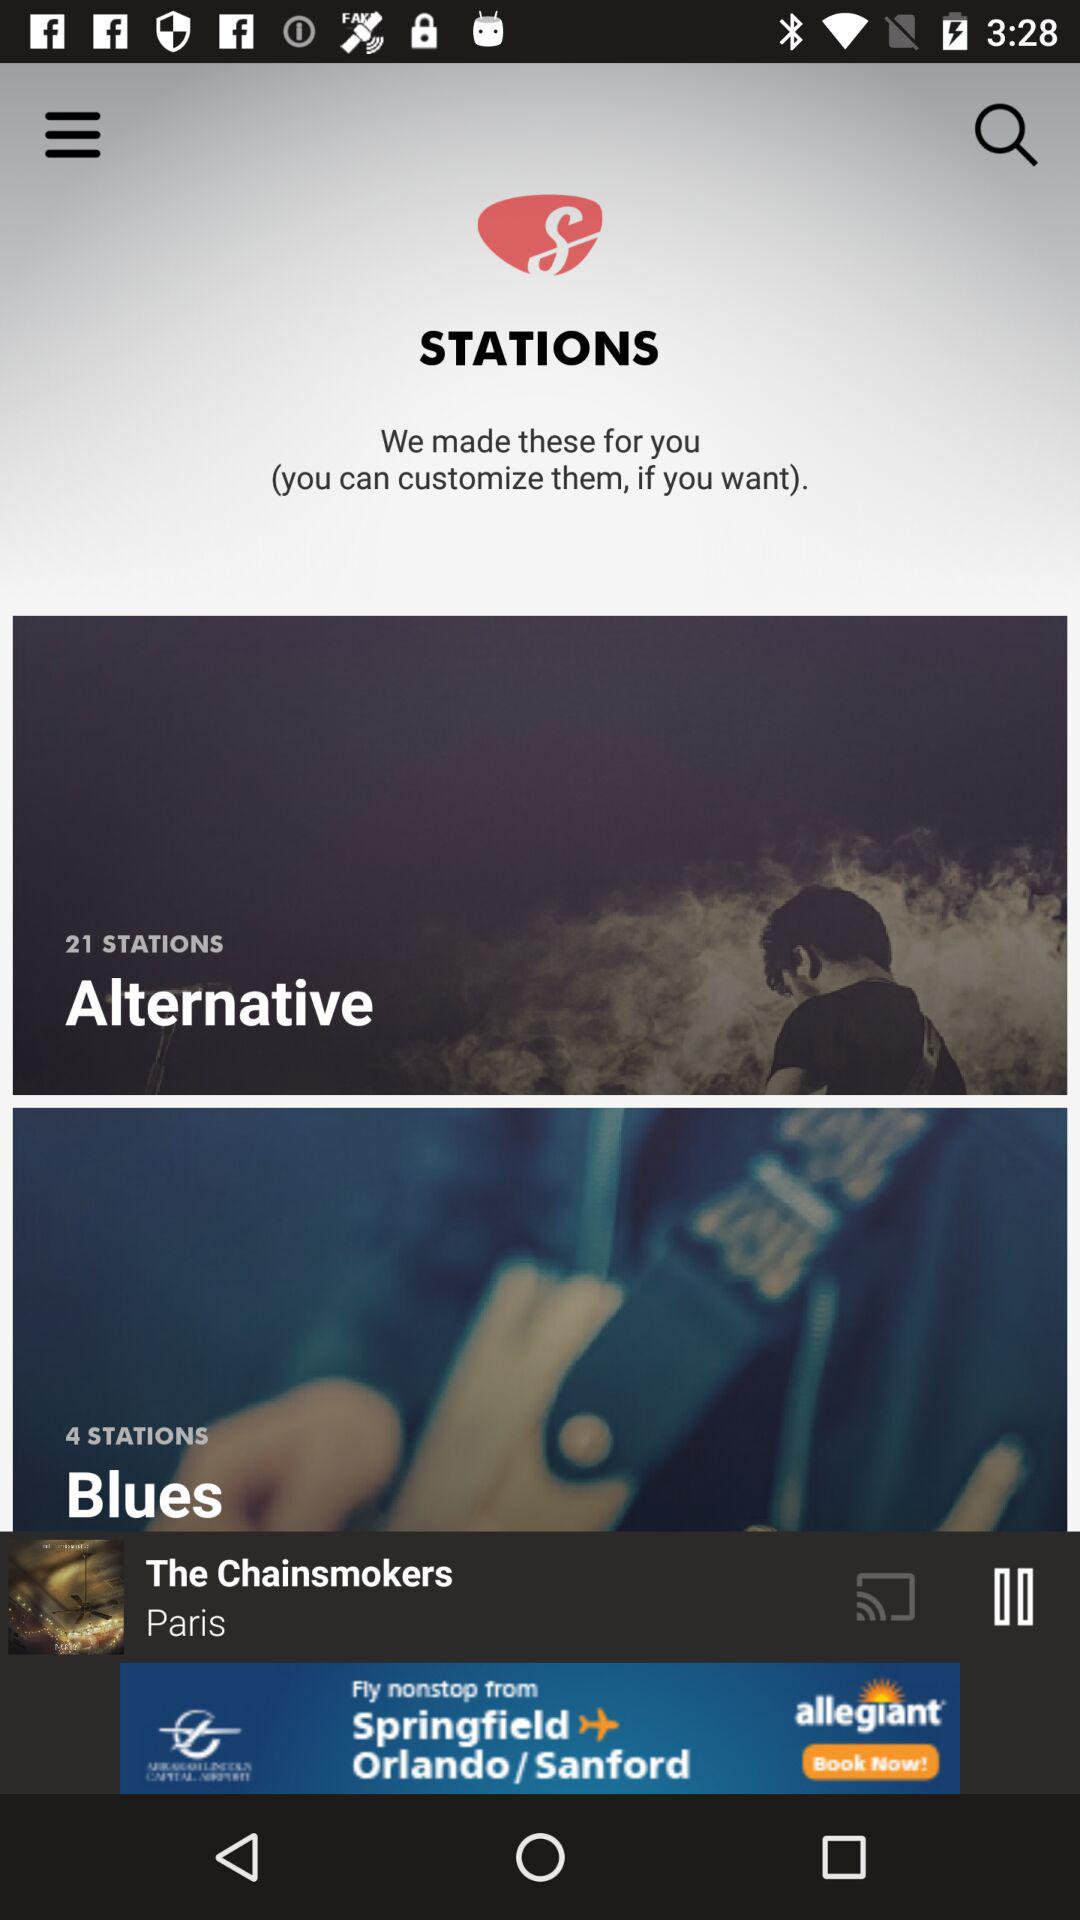  What do you see at coordinates (540, 1320) in the screenshot?
I see `click on the second tab from the top` at bounding box center [540, 1320].